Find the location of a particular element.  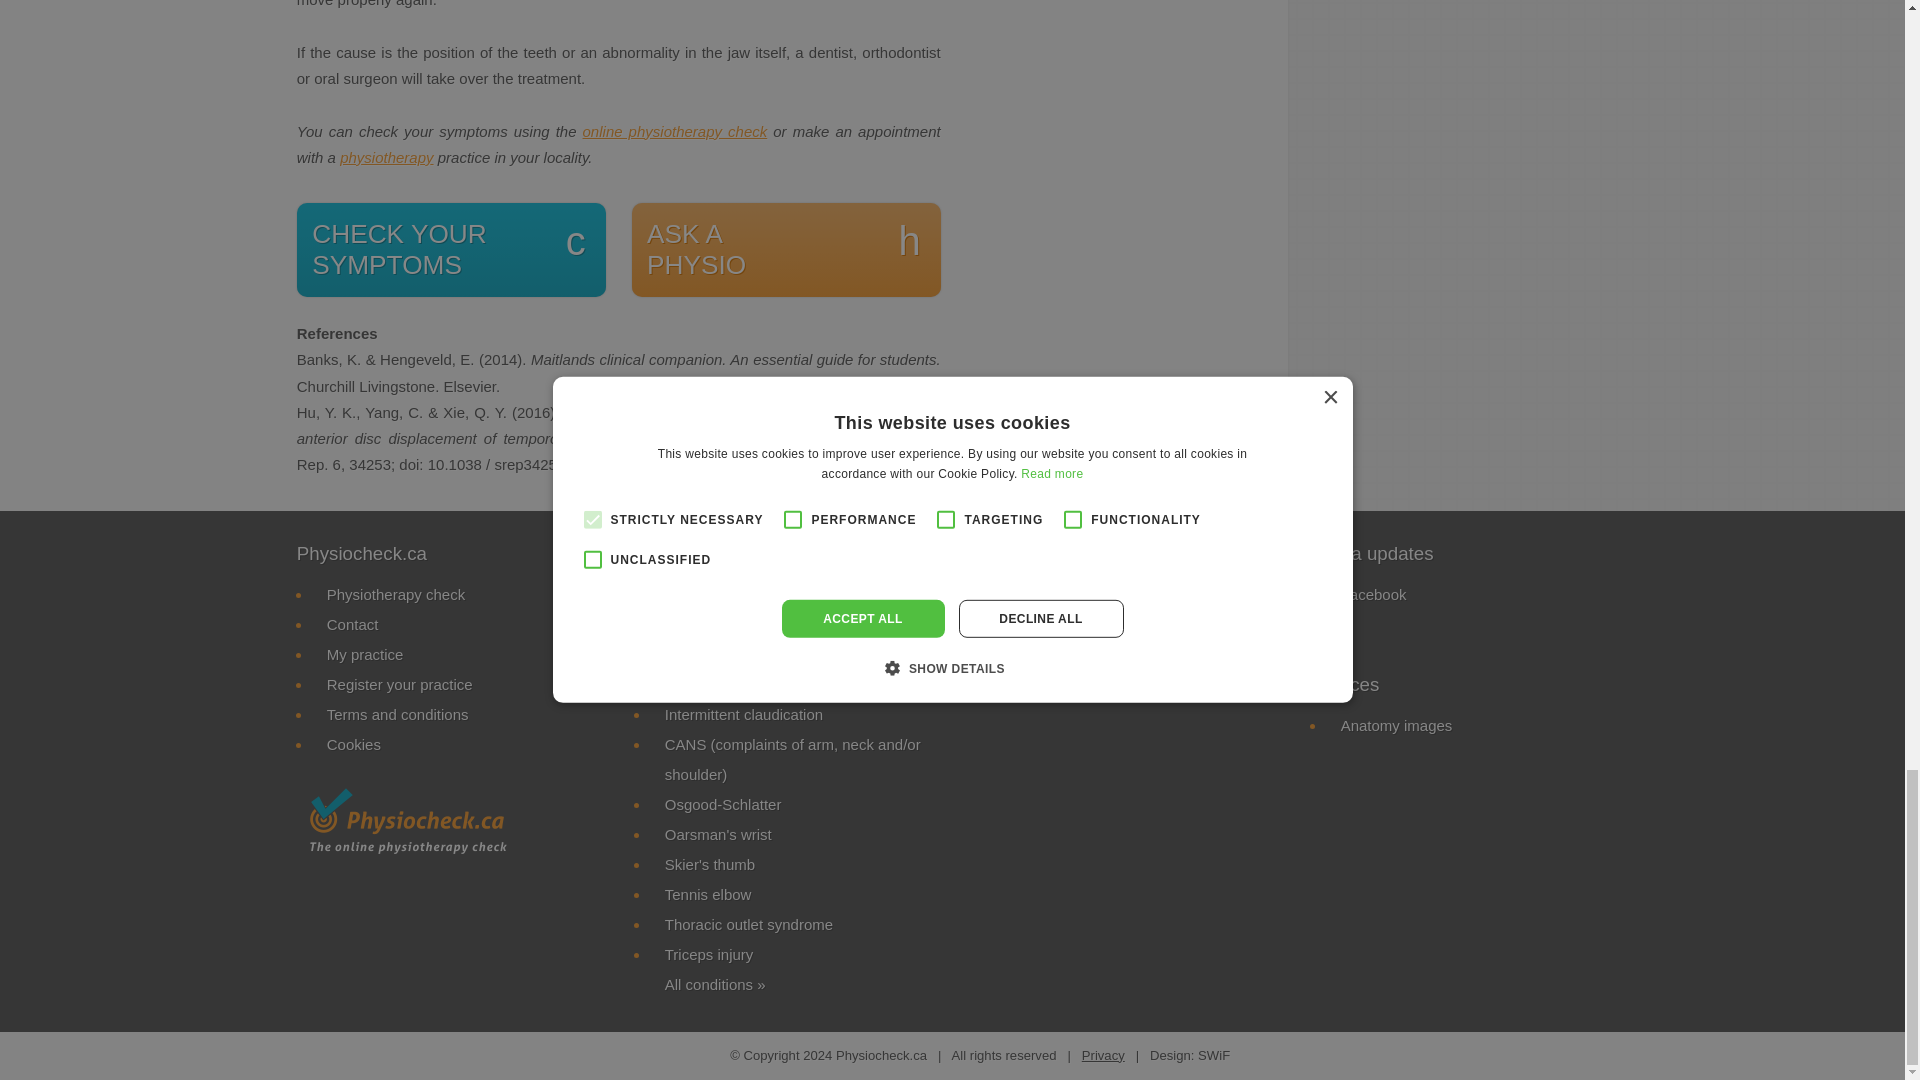

online physiotherapy check is located at coordinates (364, 654).